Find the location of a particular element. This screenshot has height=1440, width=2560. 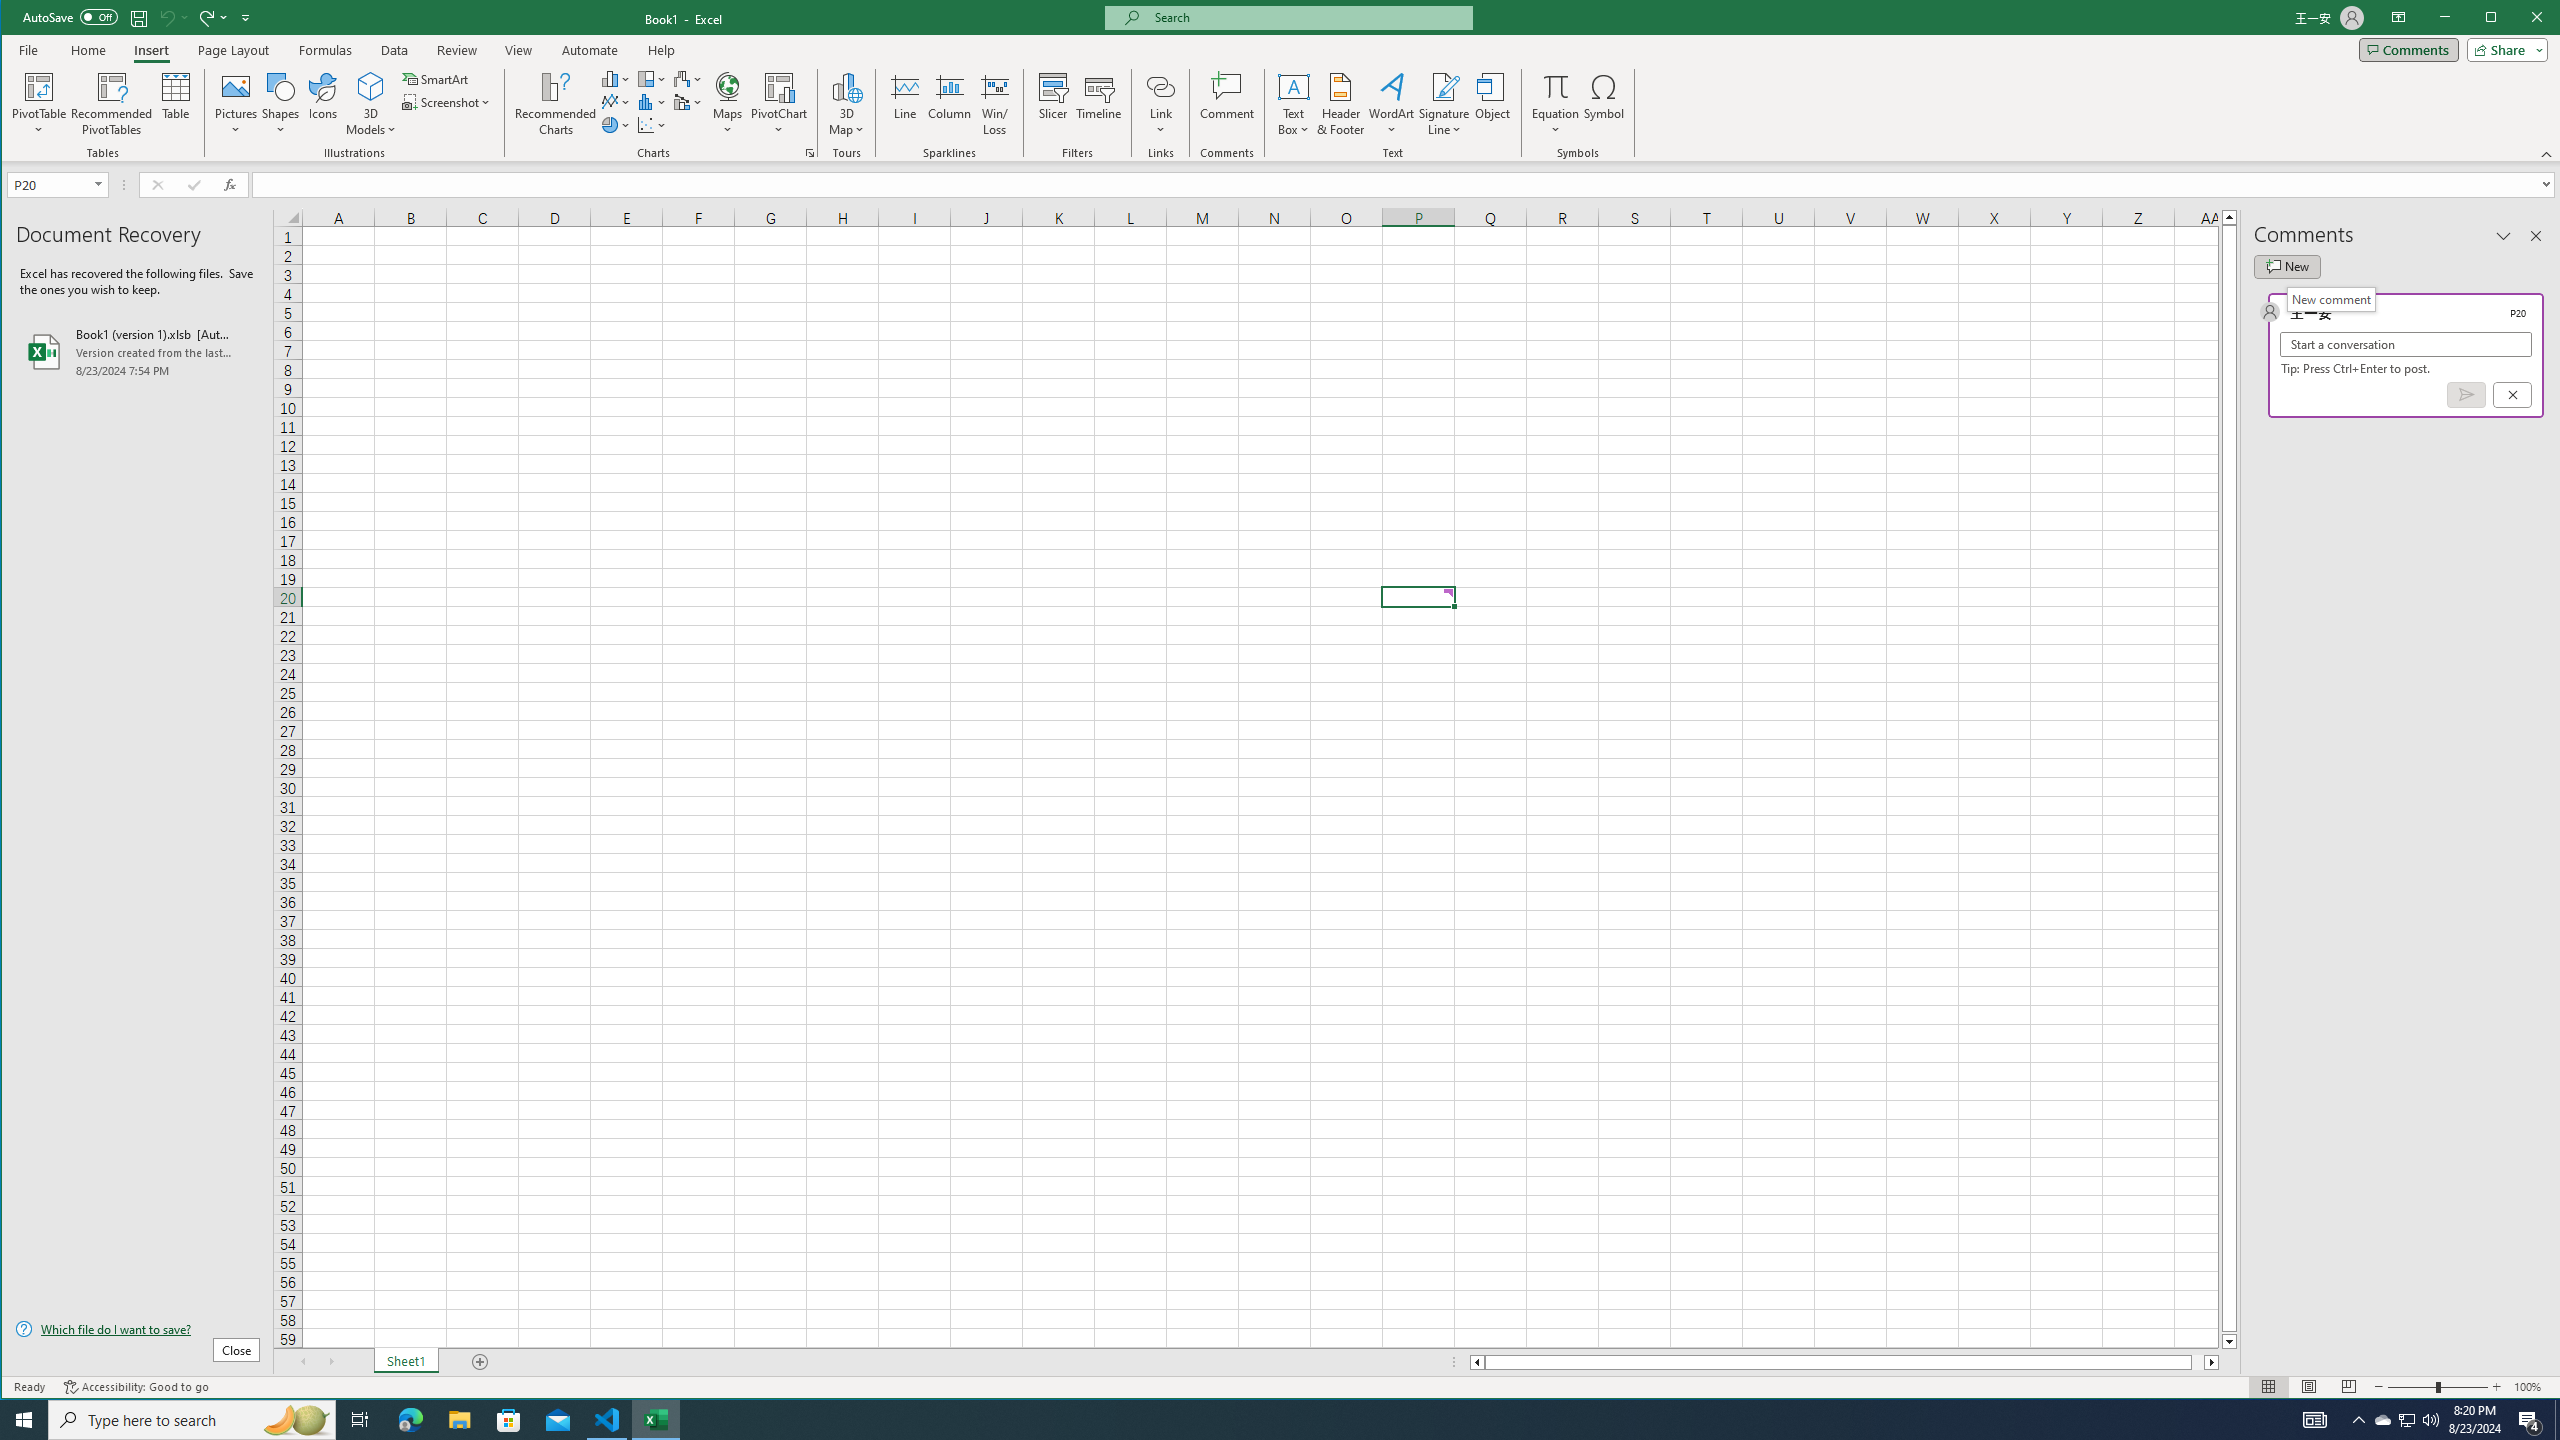

Home is located at coordinates (88, 50).